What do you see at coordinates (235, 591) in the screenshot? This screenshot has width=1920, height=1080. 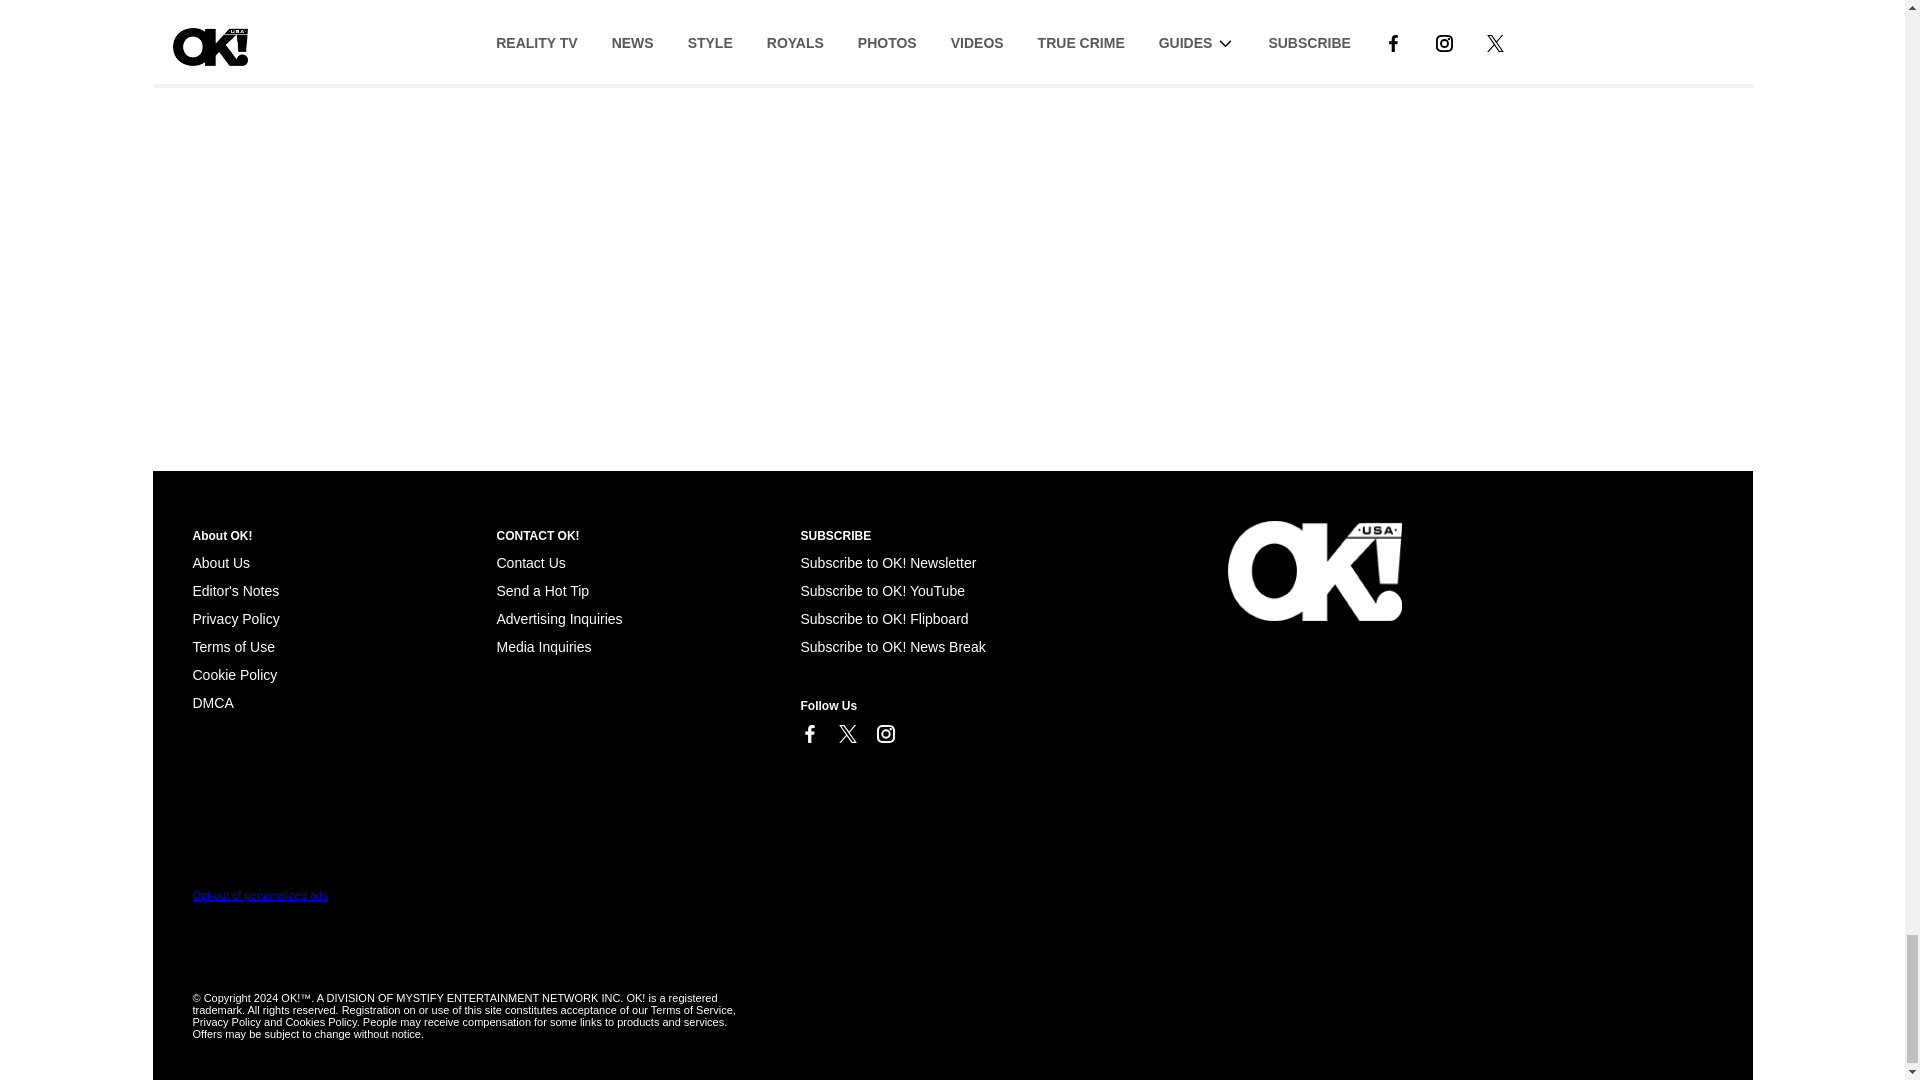 I see `Editor's Notes` at bounding box center [235, 591].